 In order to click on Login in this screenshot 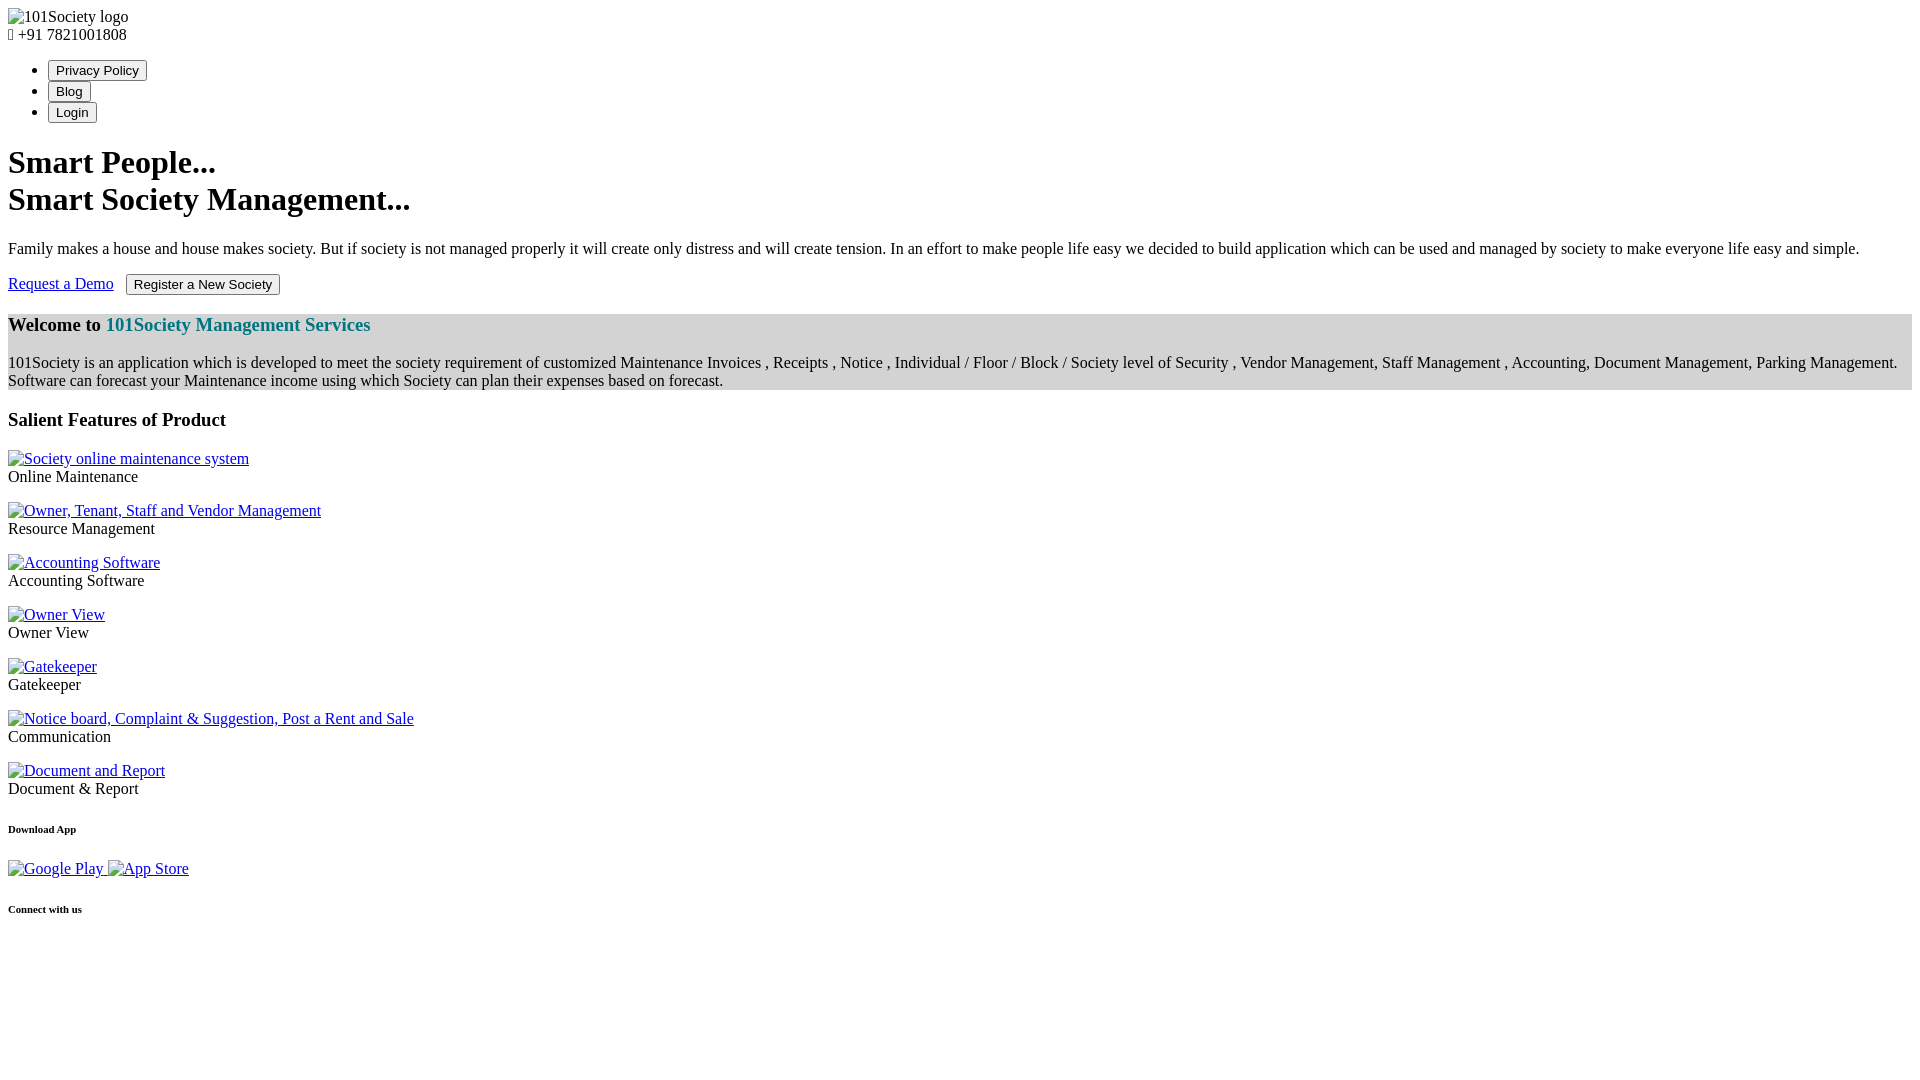, I will do `click(72, 112)`.